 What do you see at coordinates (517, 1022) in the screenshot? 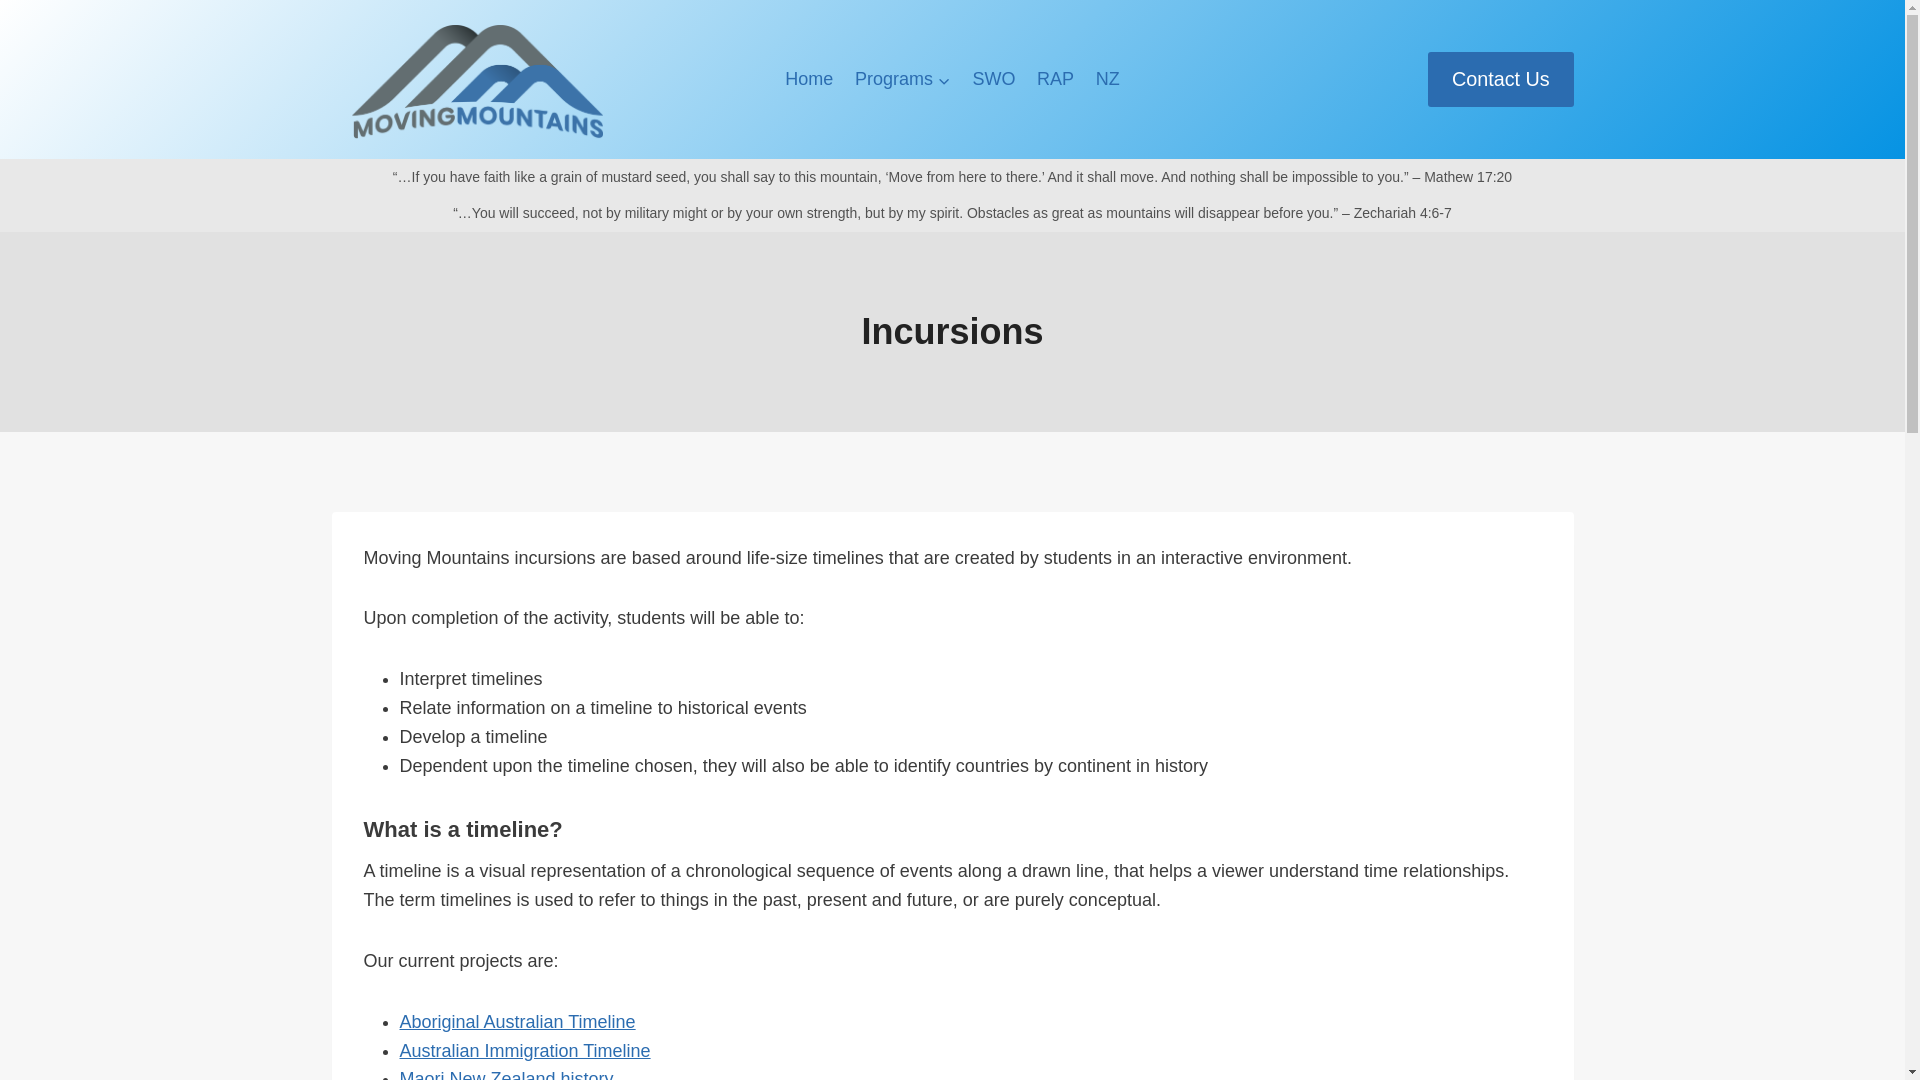
I see `Aboriginal Australian Timeline` at bounding box center [517, 1022].